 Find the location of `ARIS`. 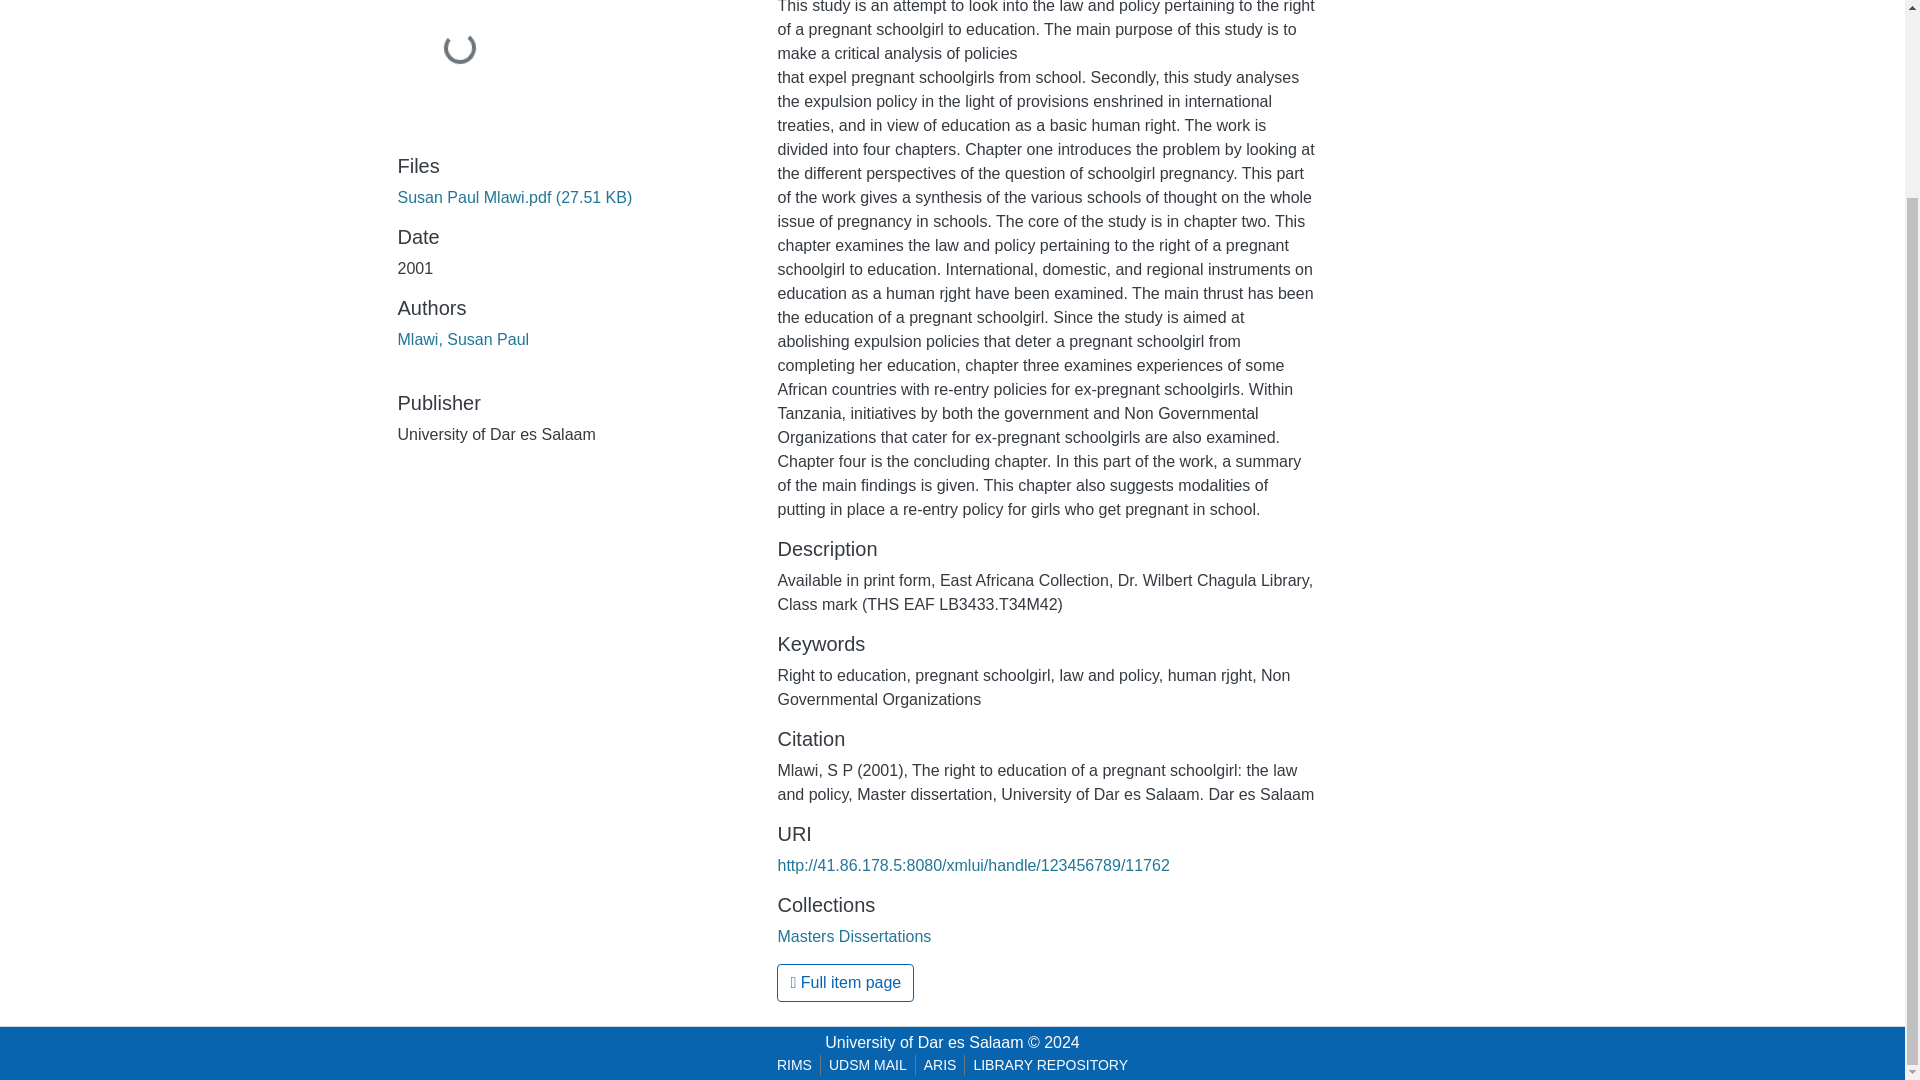

ARIS is located at coordinates (940, 1065).